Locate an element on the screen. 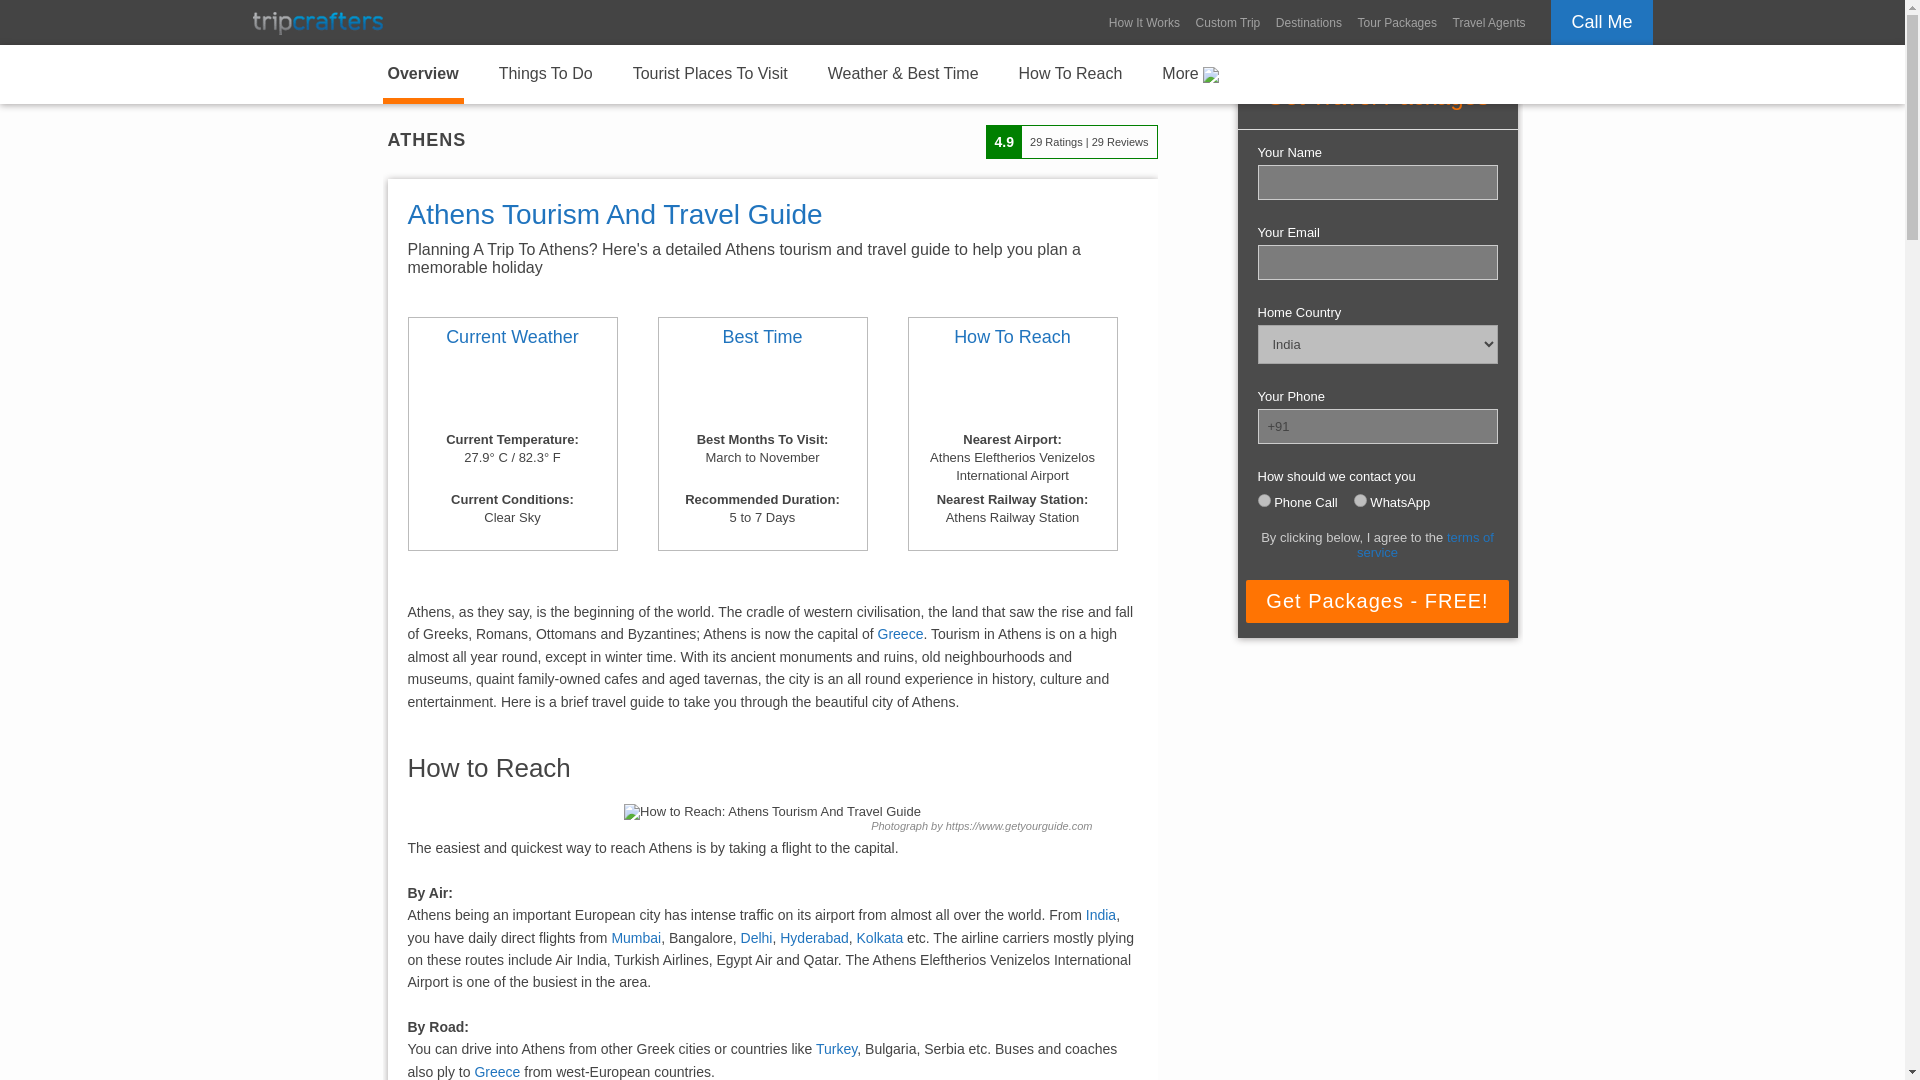  WhatsApp is located at coordinates (1360, 500).